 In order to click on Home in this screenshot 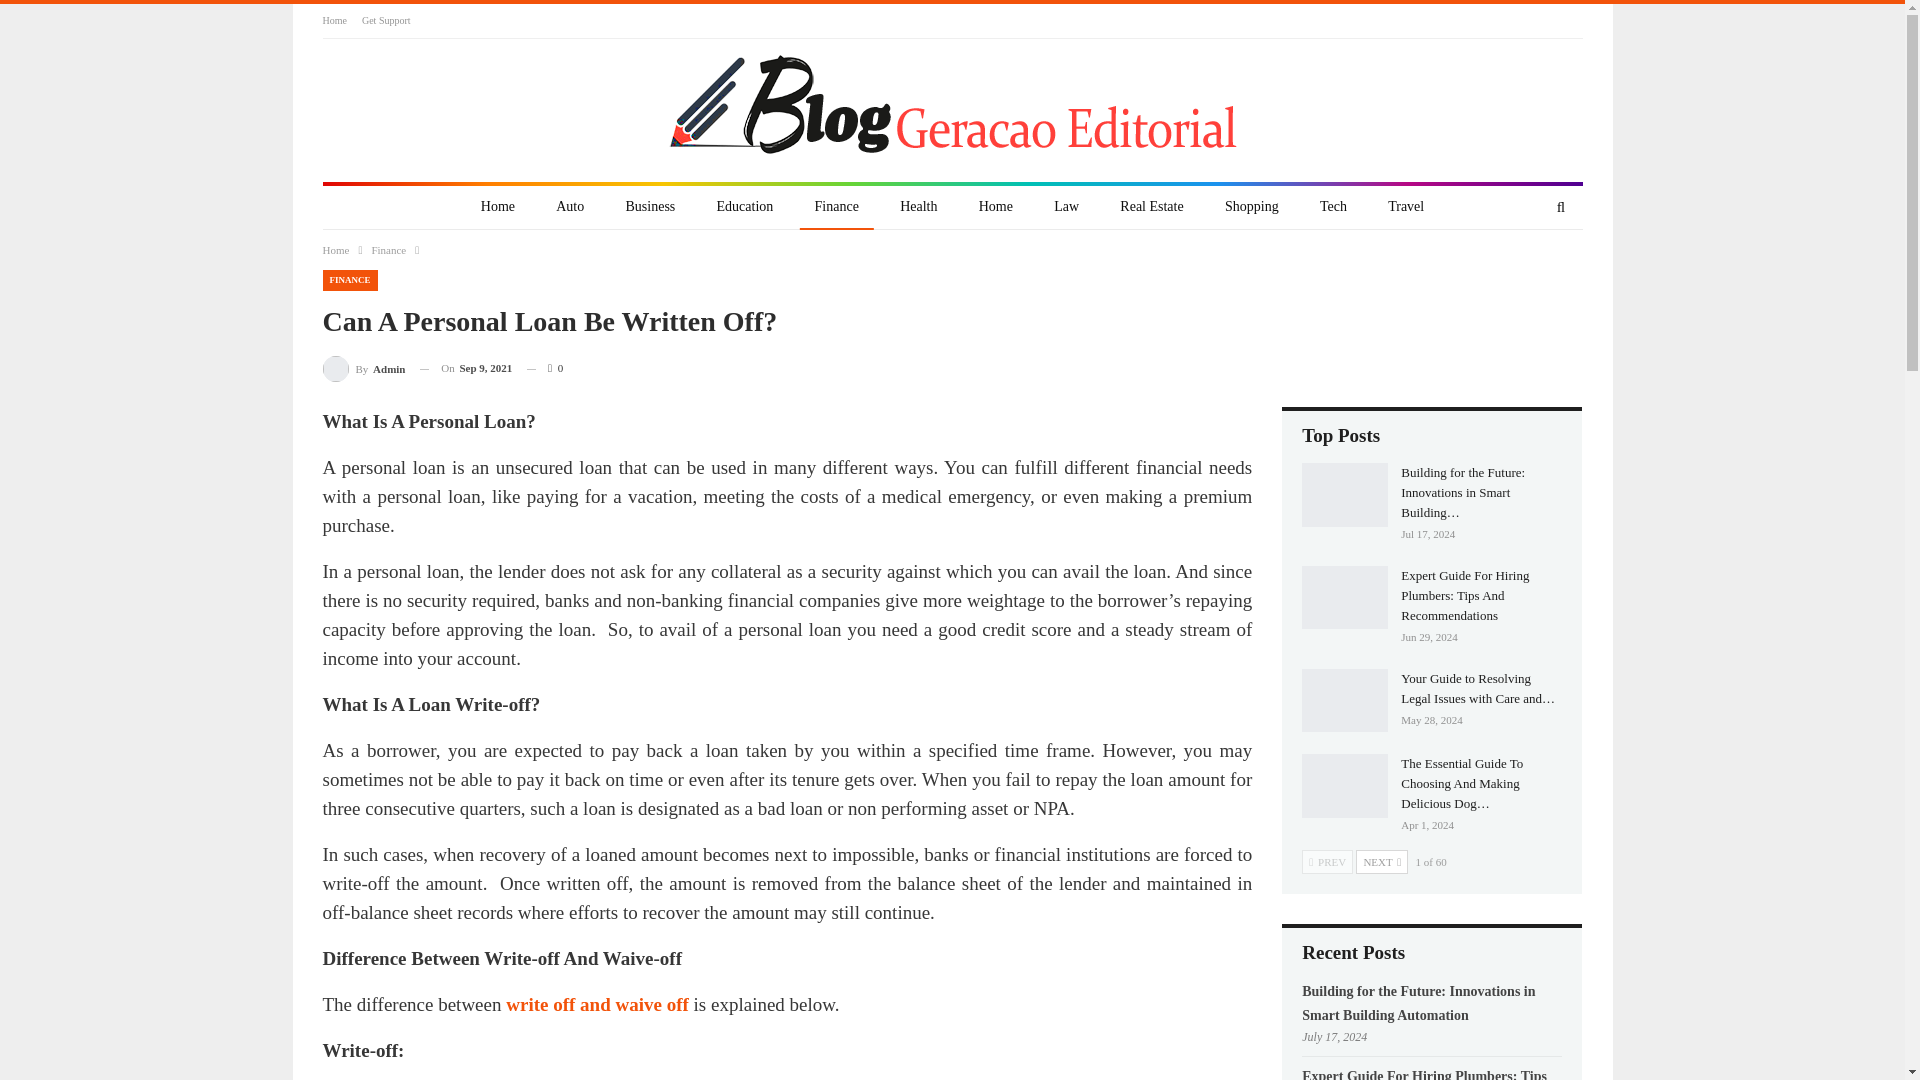, I will do `click(498, 207)`.